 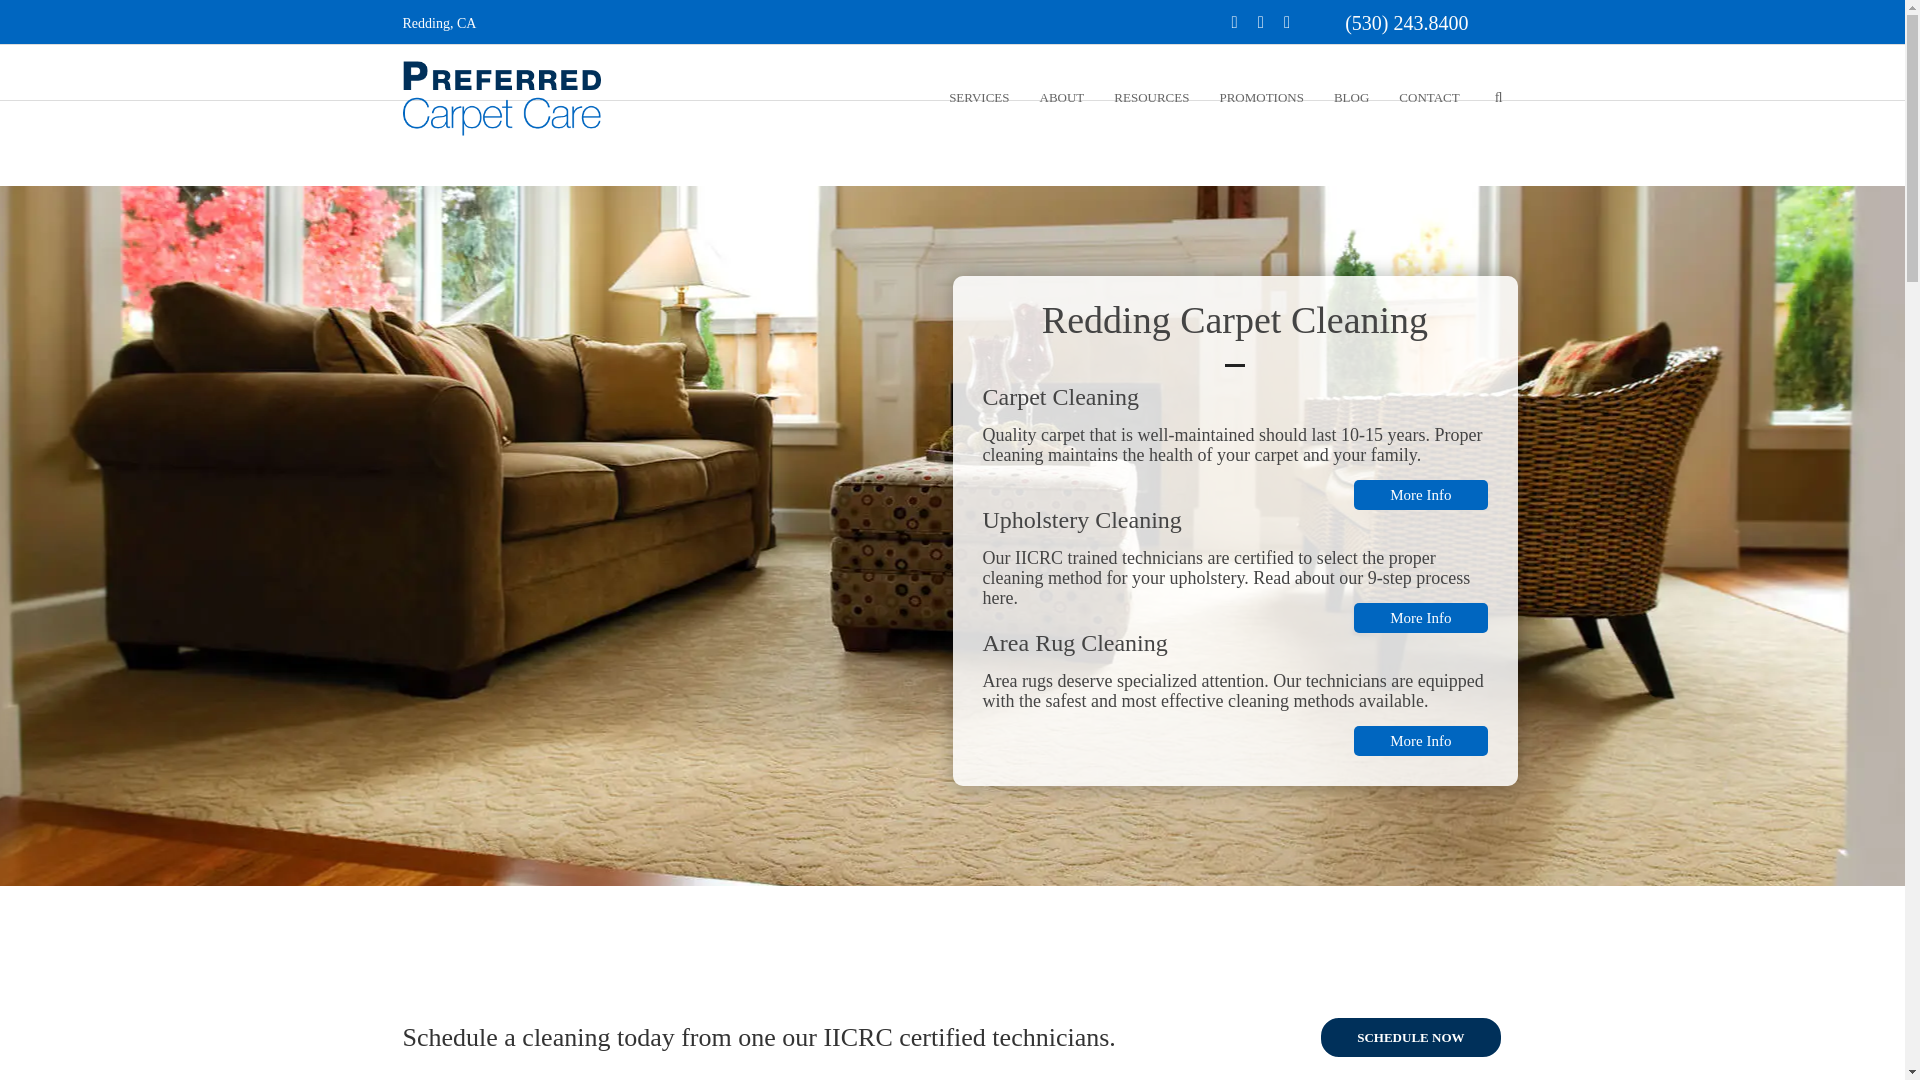 What do you see at coordinates (1420, 740) in the screenshot?
I see `Area Rug Cleaning` at bounding box center [1420, 740].